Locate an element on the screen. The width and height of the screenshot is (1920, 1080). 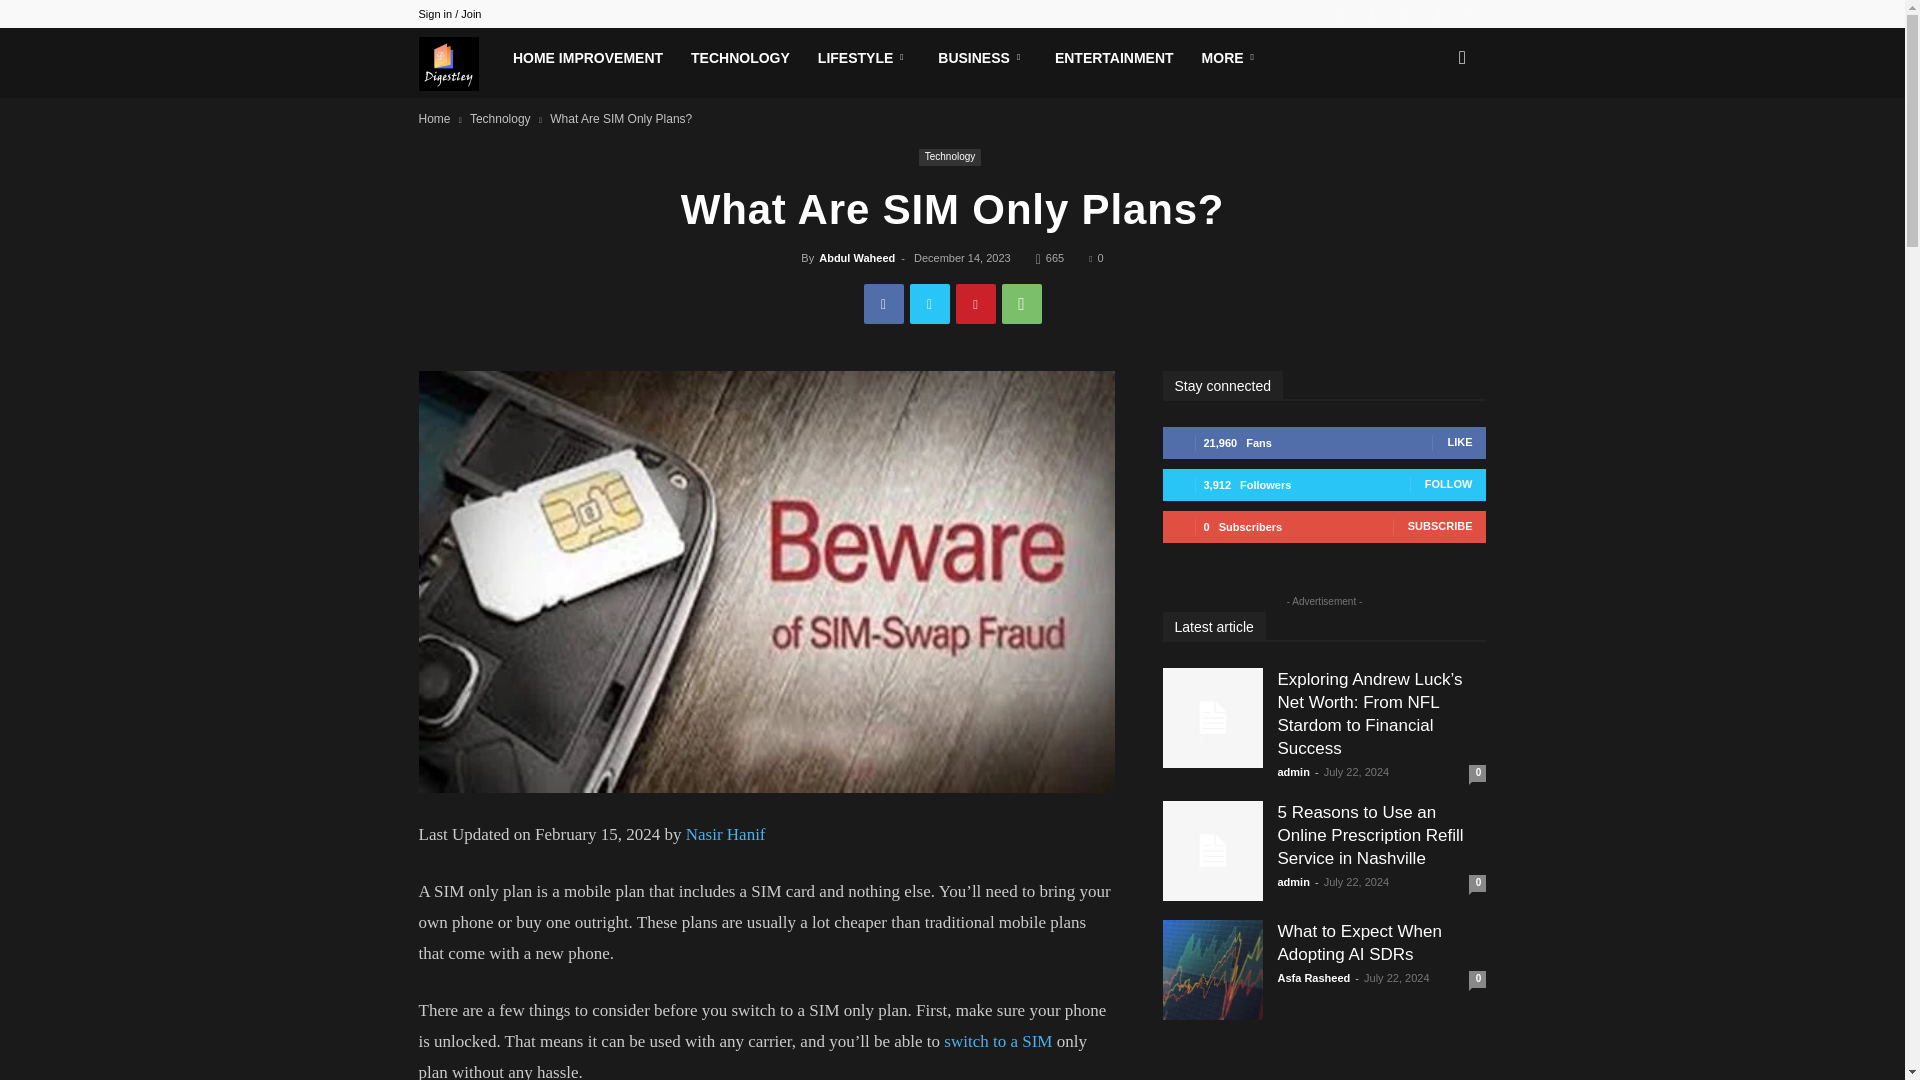
HOME IMPROVEMENT is located at coordinates (588, 58).